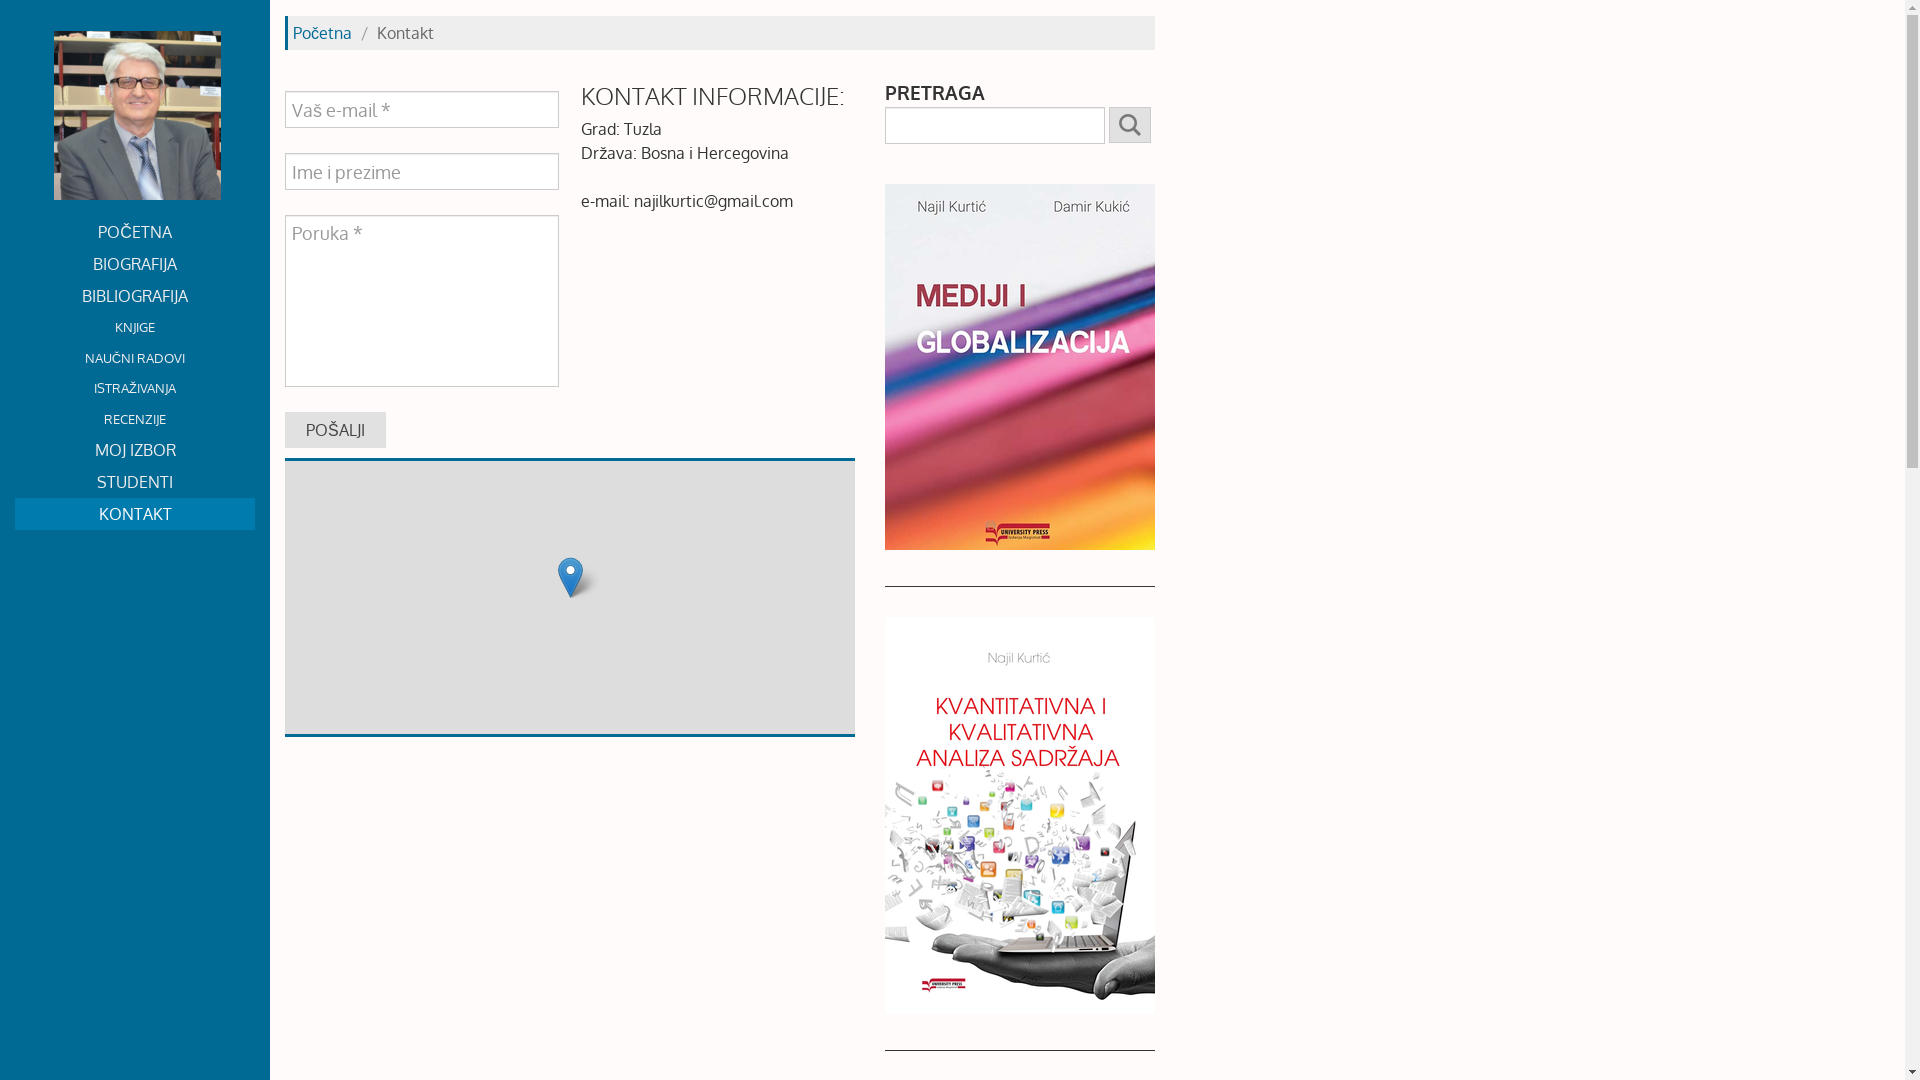  I want to click on Pretraga, so click(1130, 125).